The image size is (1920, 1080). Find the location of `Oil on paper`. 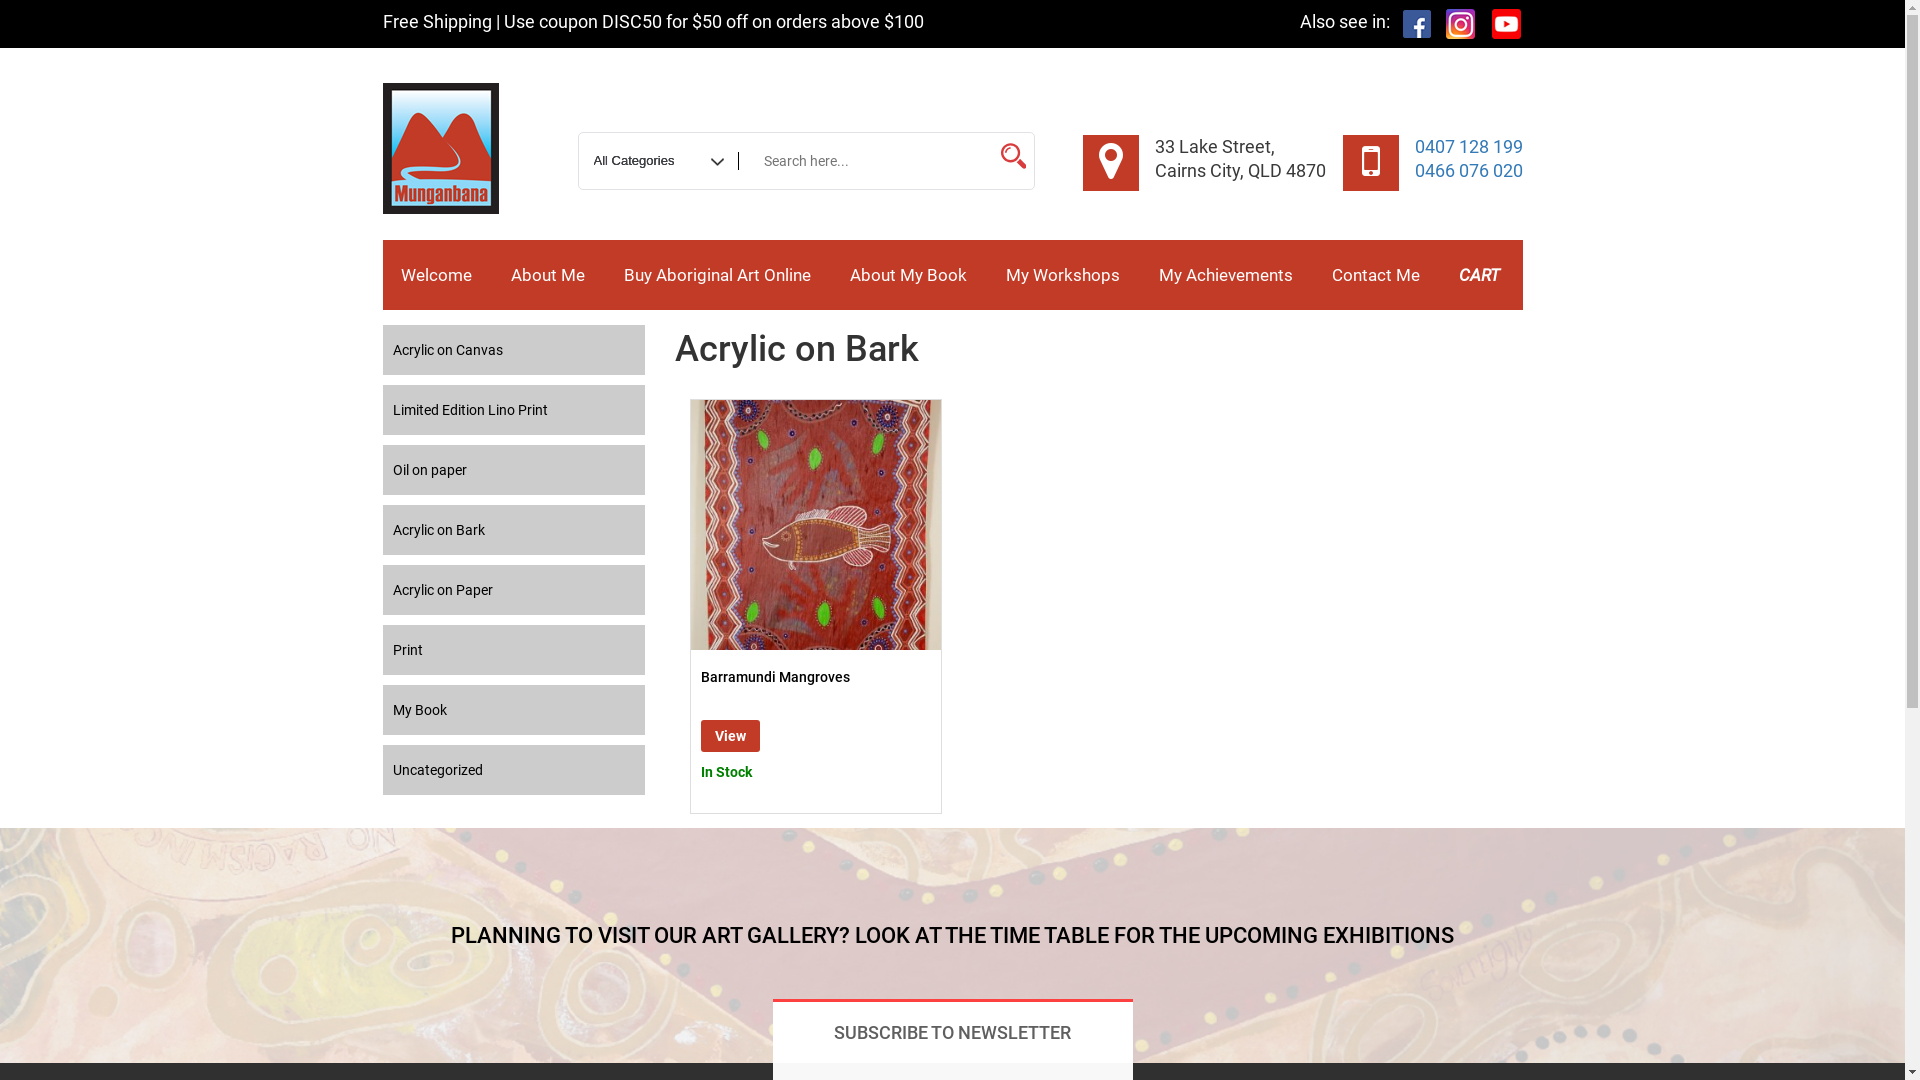

Oil on paper is located at coordinates (514, 470).